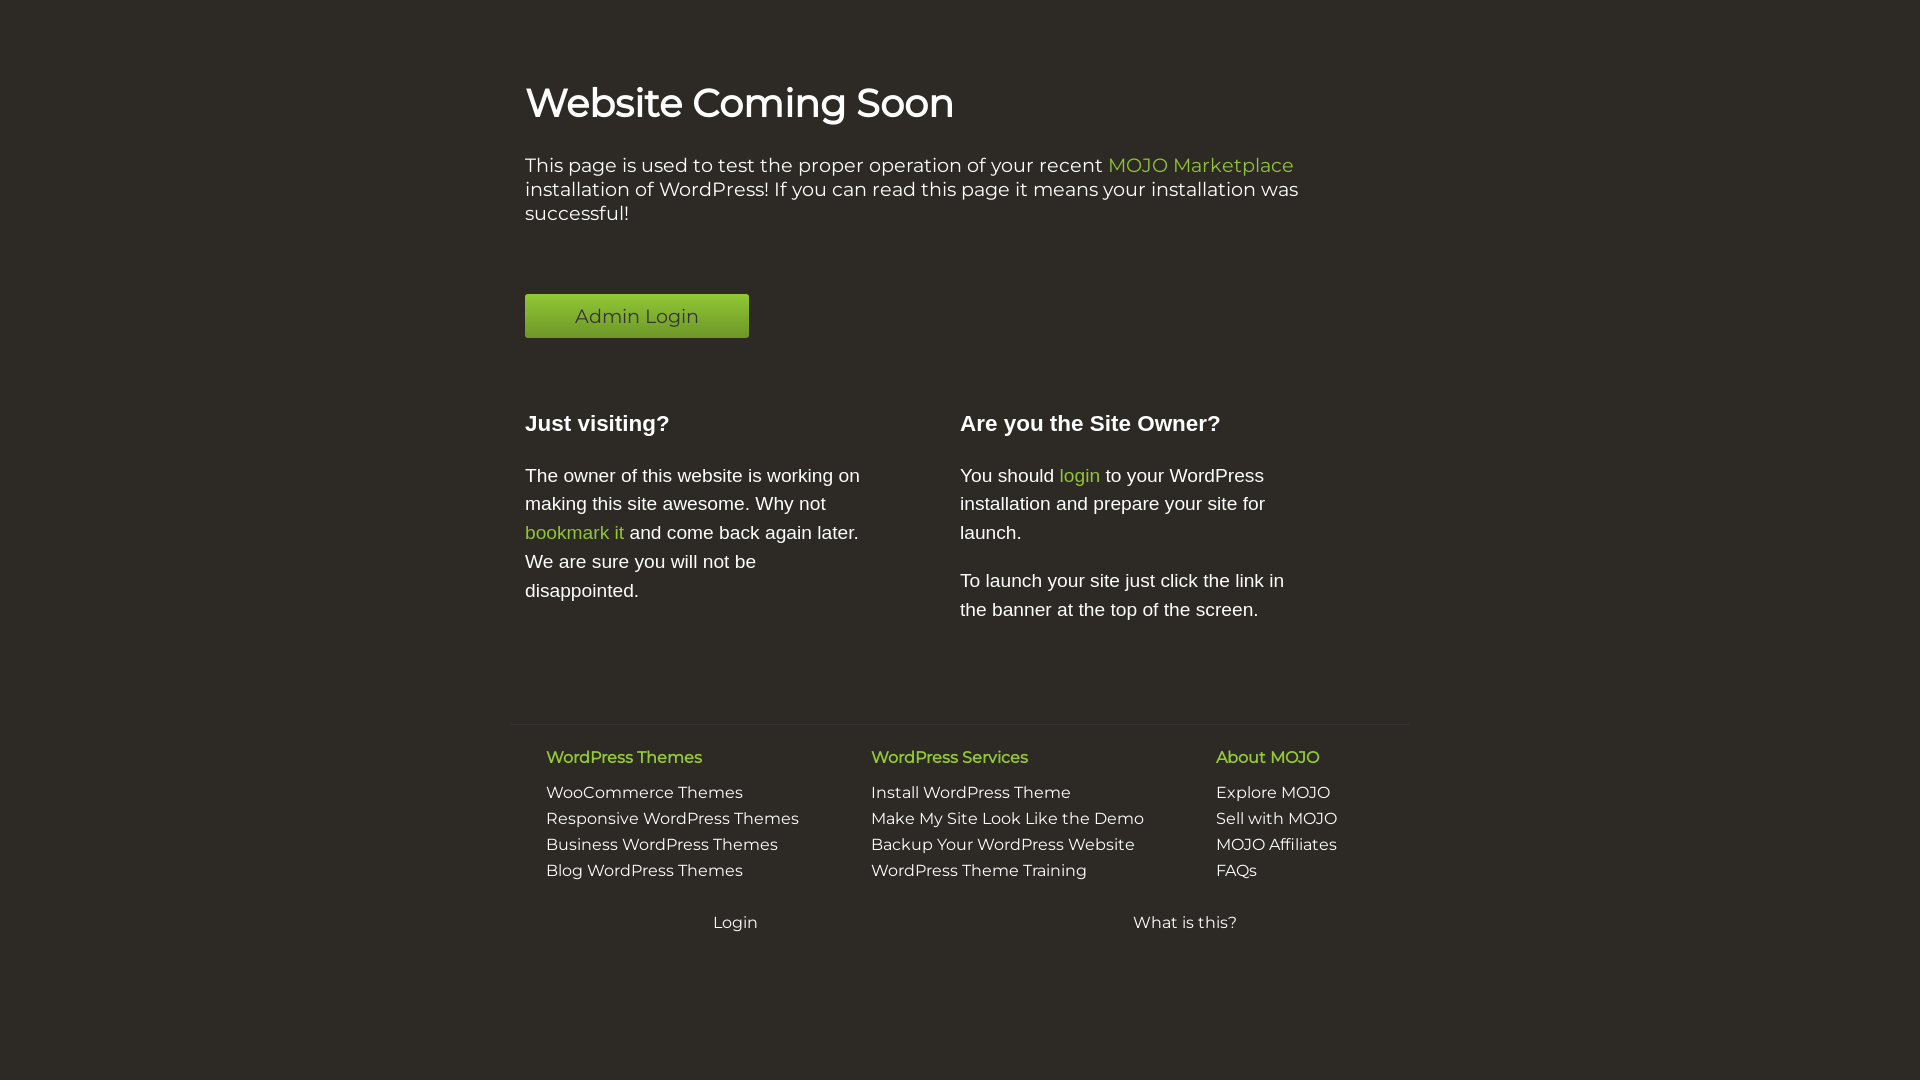 This screenshot has width=1920, height=1080. I want to click on About MOJO, so click(1268, 757).